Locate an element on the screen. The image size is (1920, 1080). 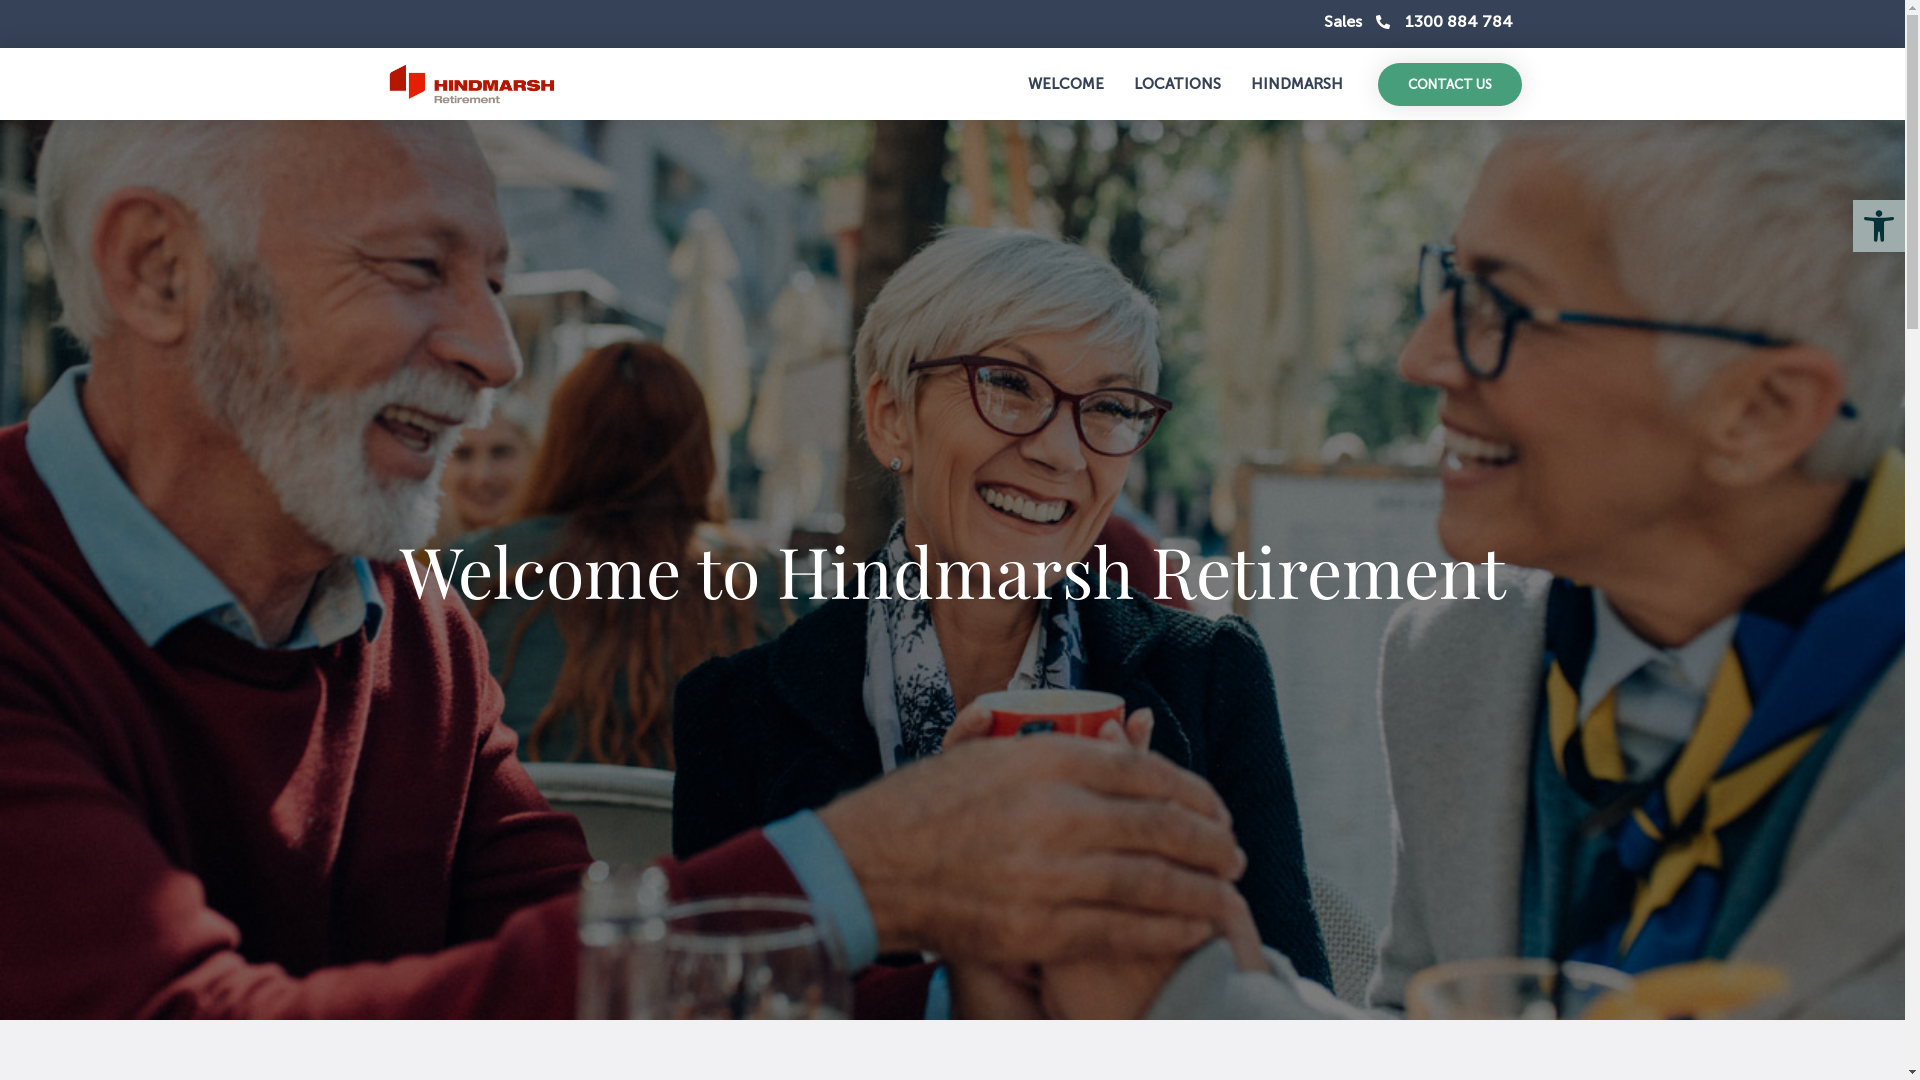
LOCATIONS is located at coordinates (1178, 84).